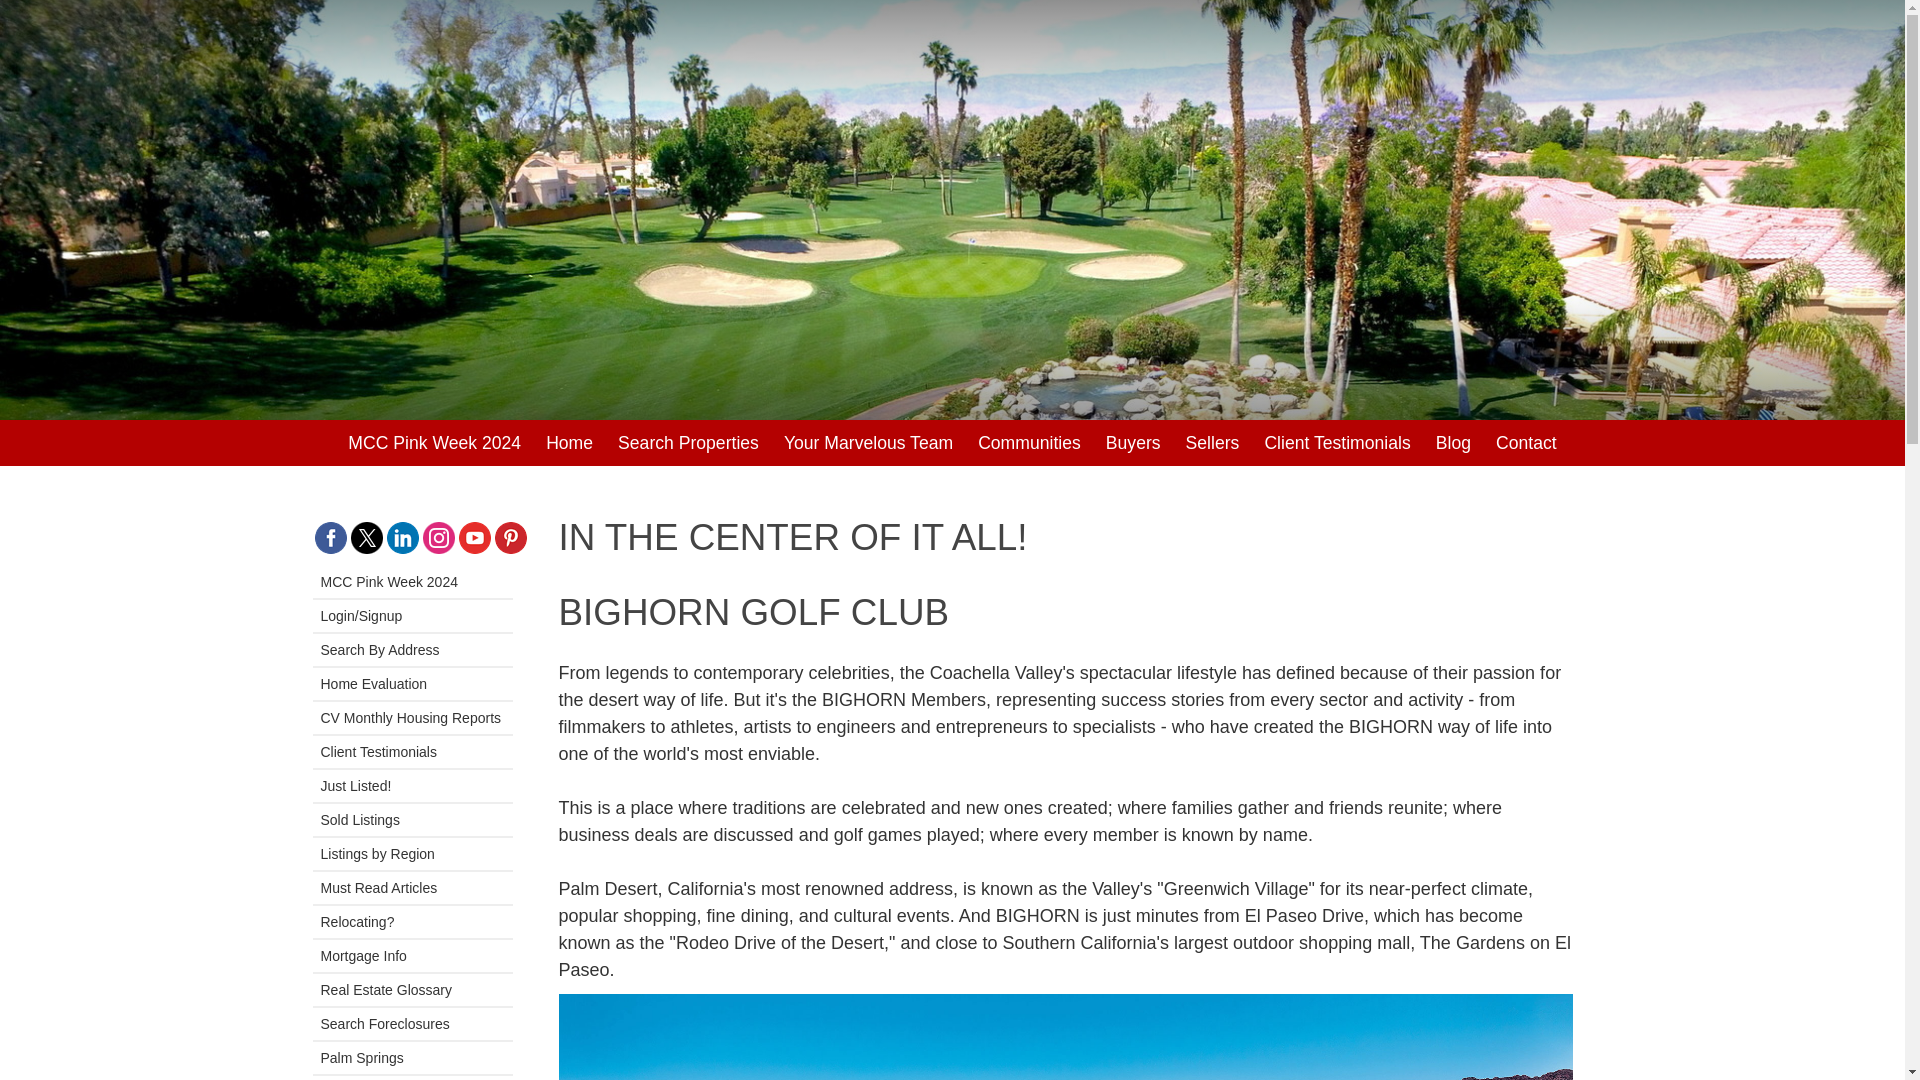  I want to click on Communities, so click(1028, 442).